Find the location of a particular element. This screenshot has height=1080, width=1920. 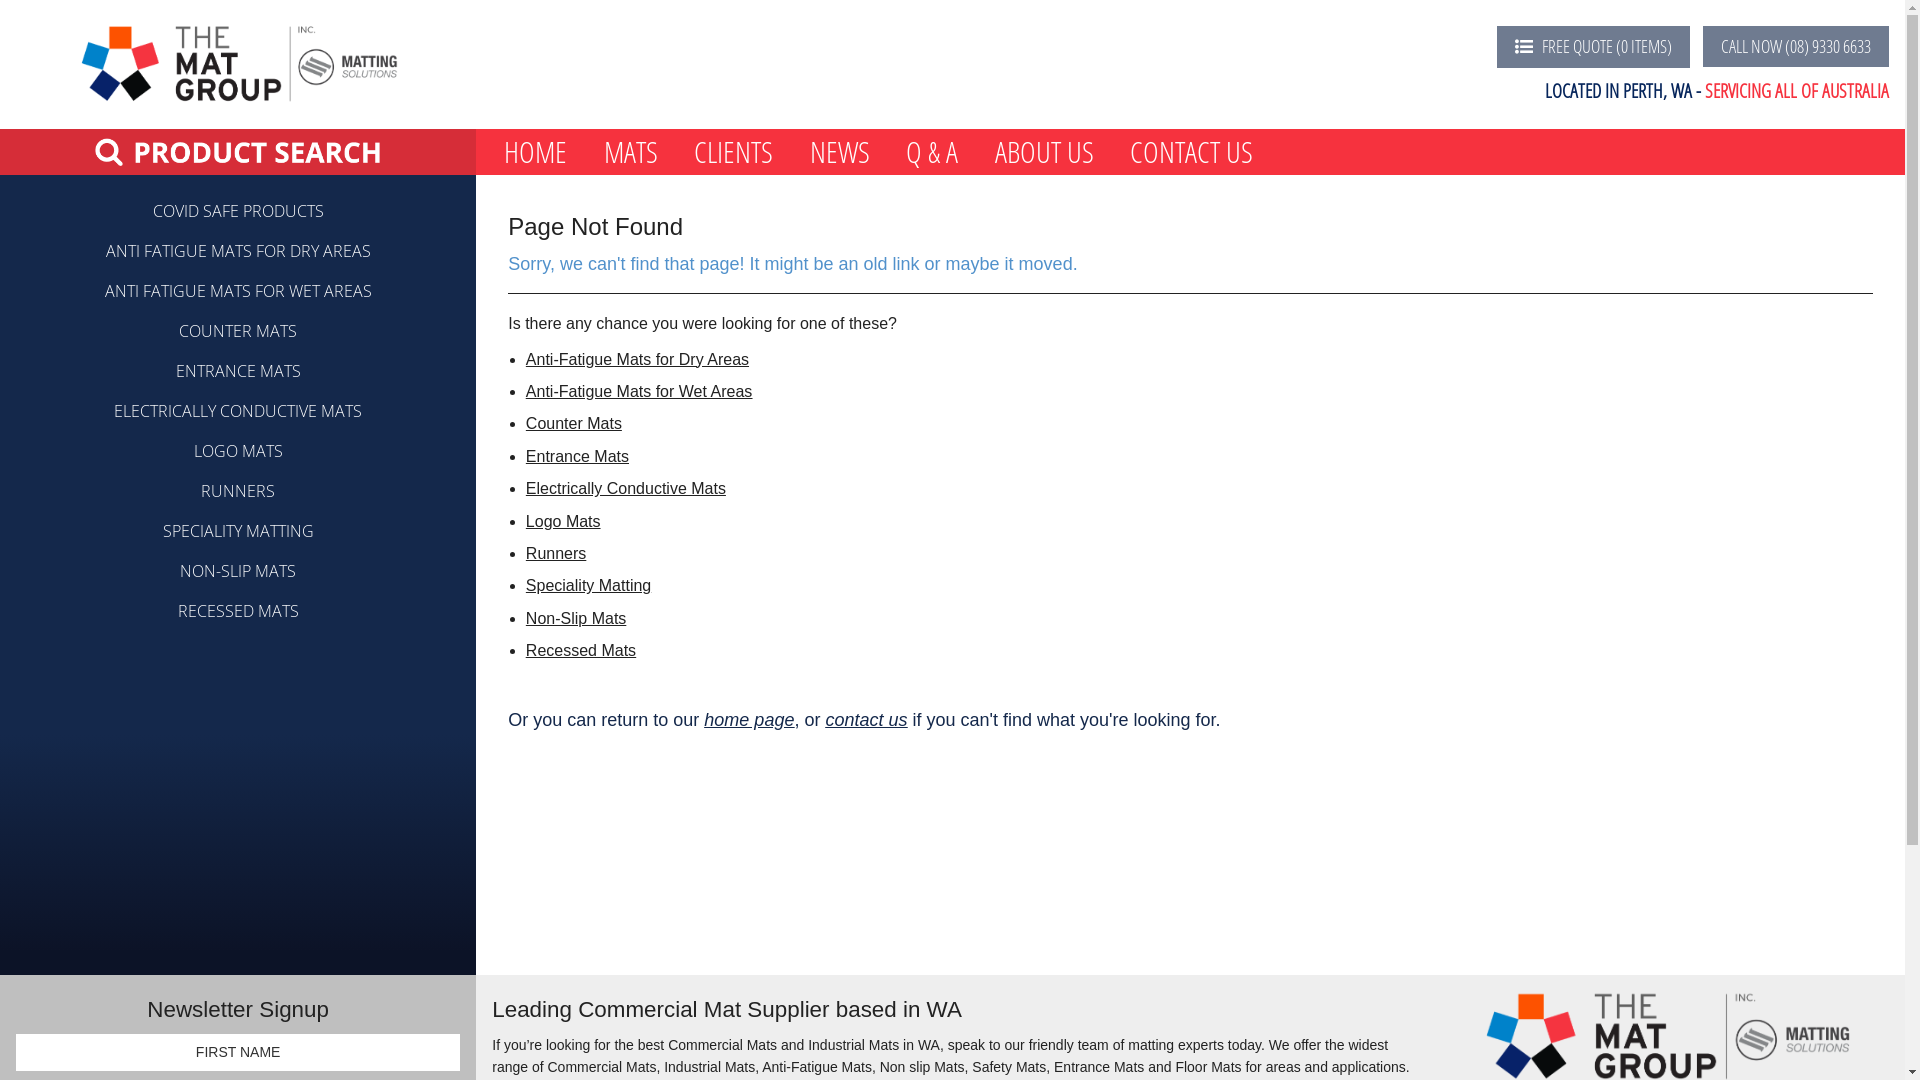

Entrance Mats is located at coordinates (578, 456).